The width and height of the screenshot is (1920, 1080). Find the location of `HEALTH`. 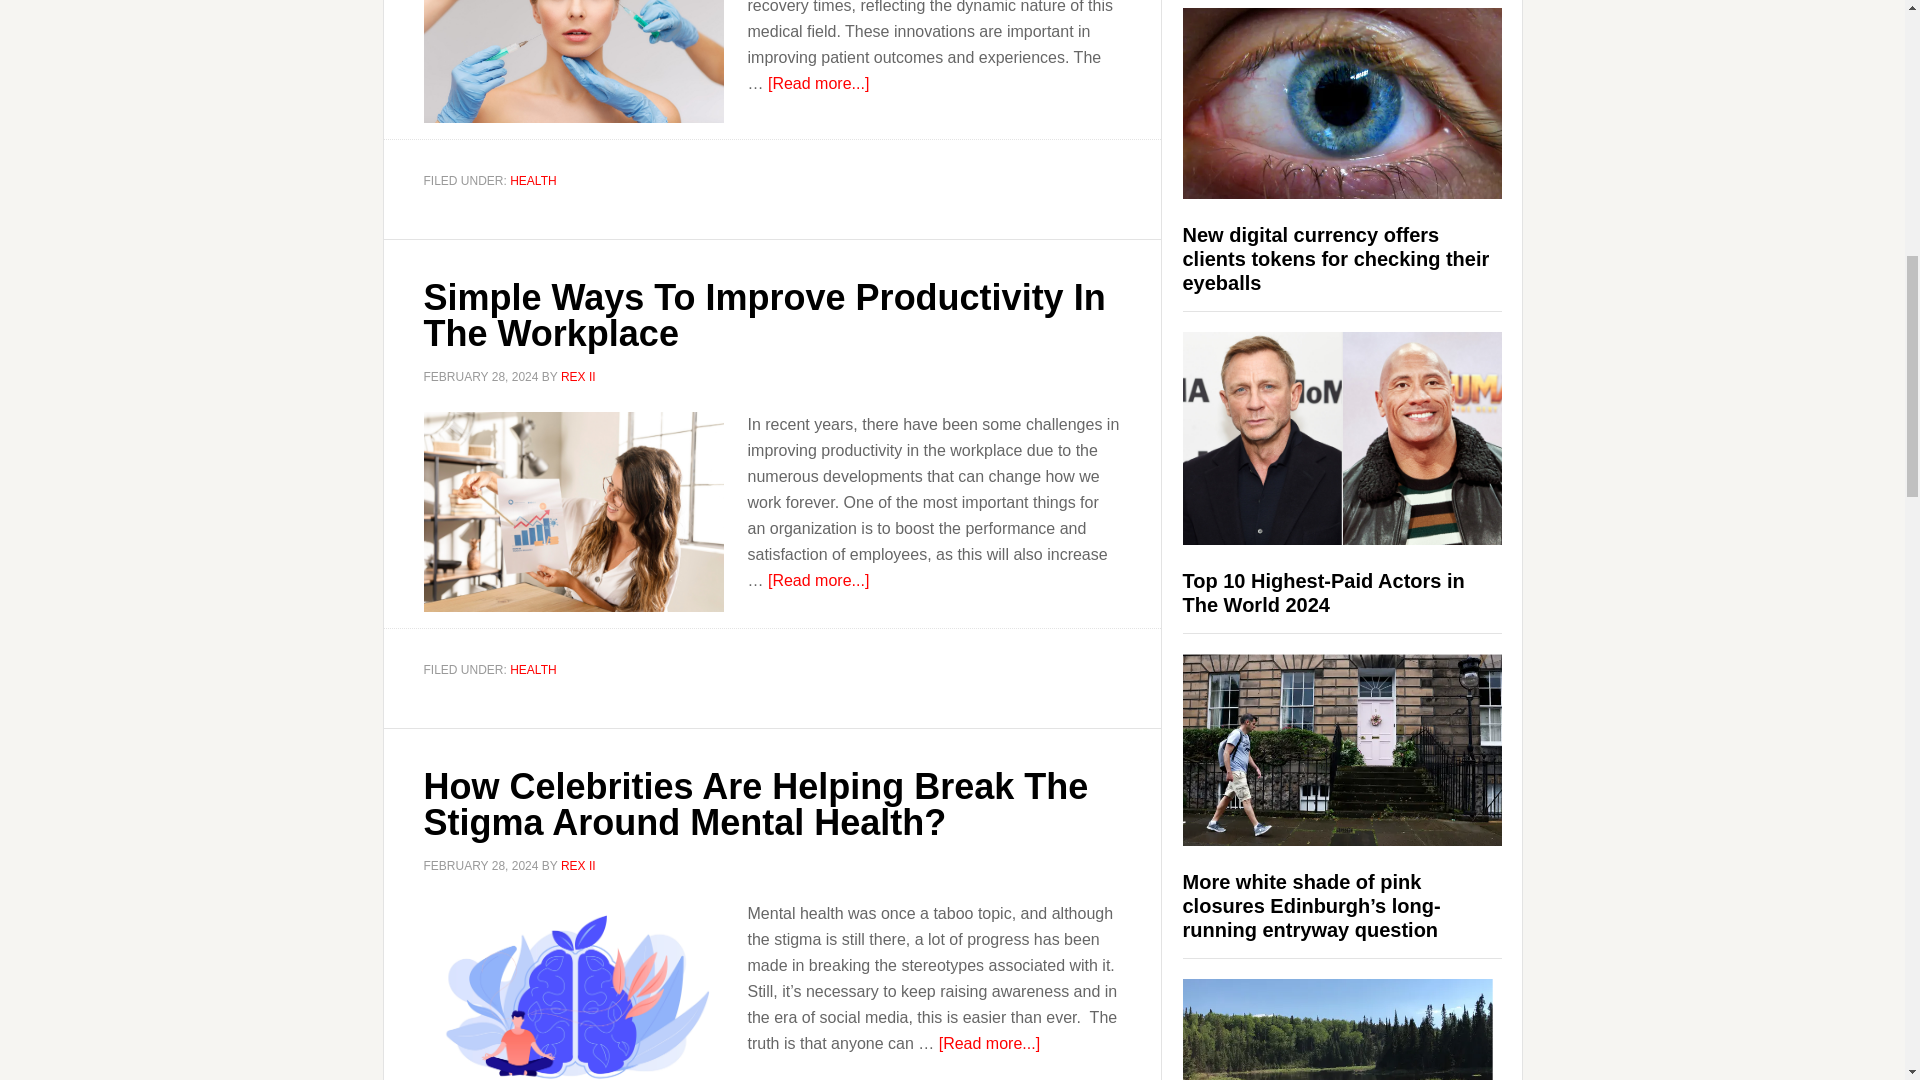

HEALTH is located at coordinates (533, 180).